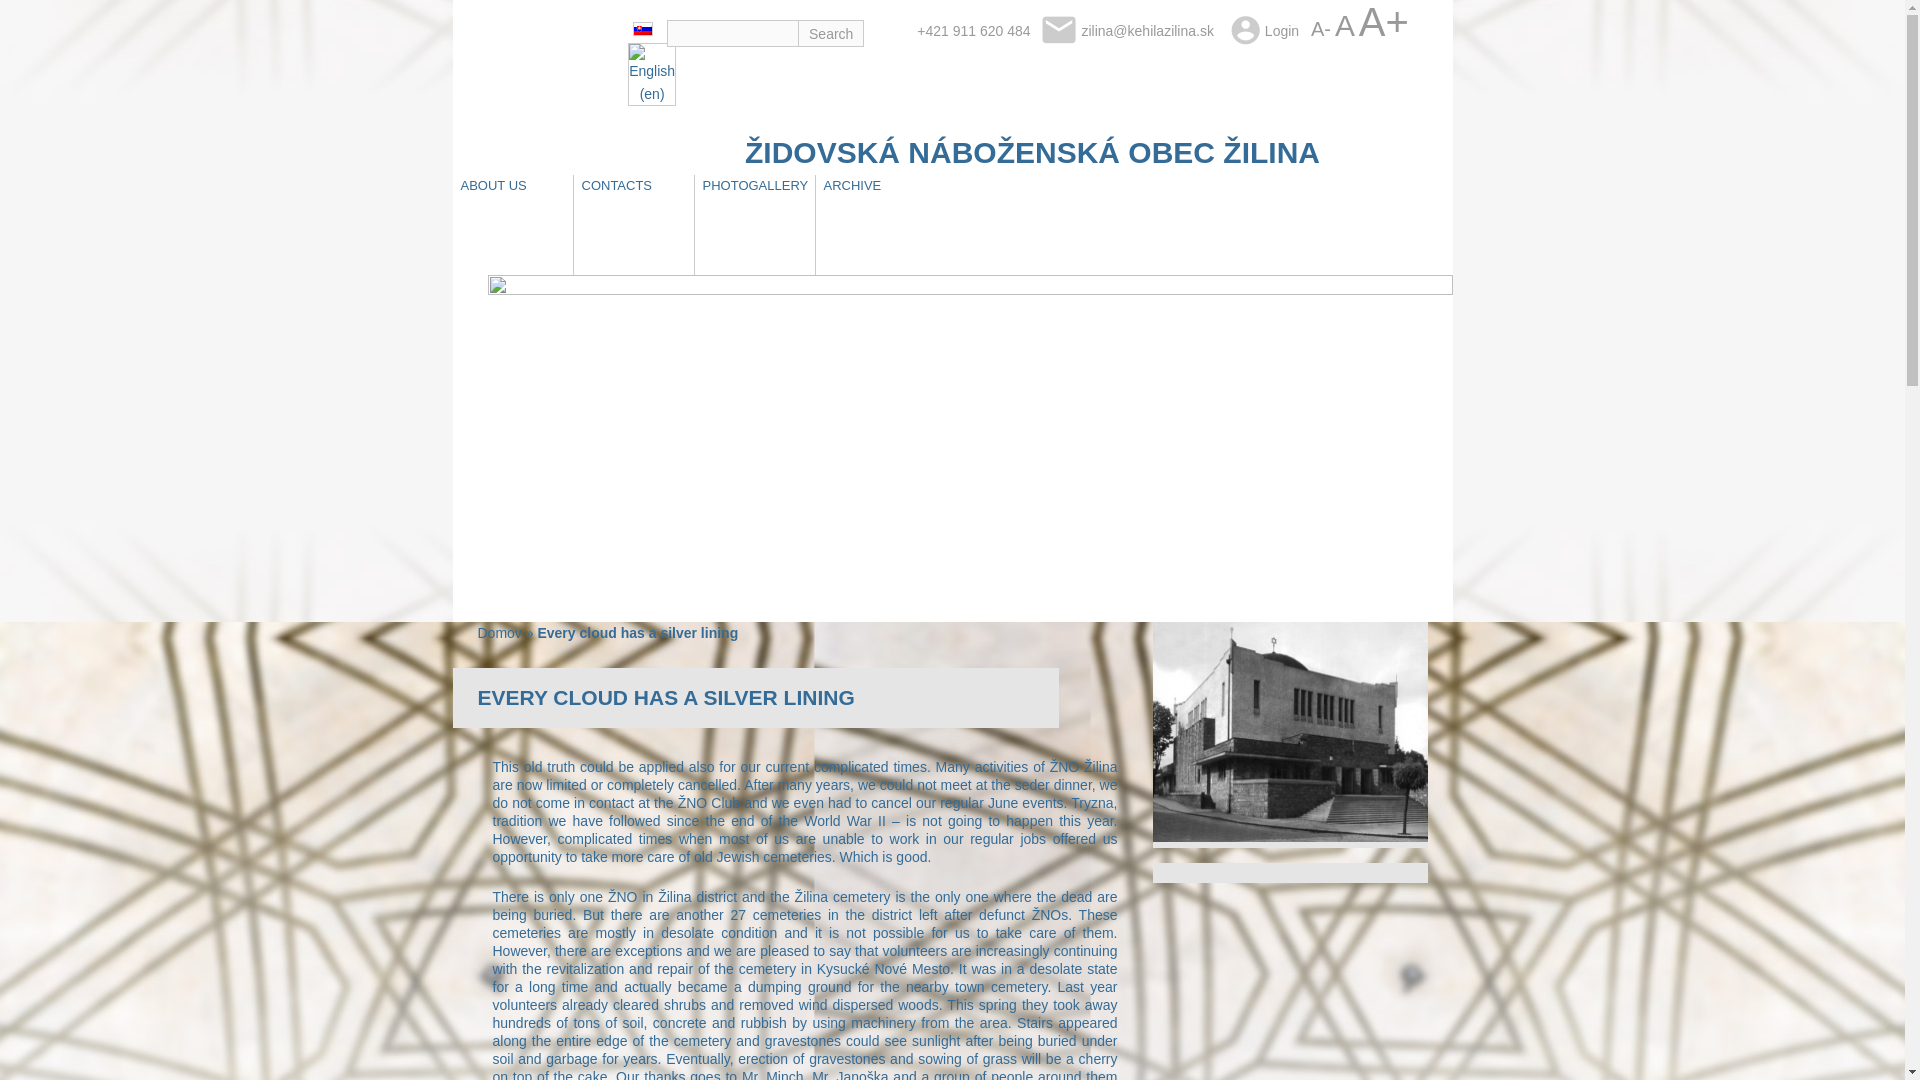  I want to click on Decrease font size, so click(1320, 28).